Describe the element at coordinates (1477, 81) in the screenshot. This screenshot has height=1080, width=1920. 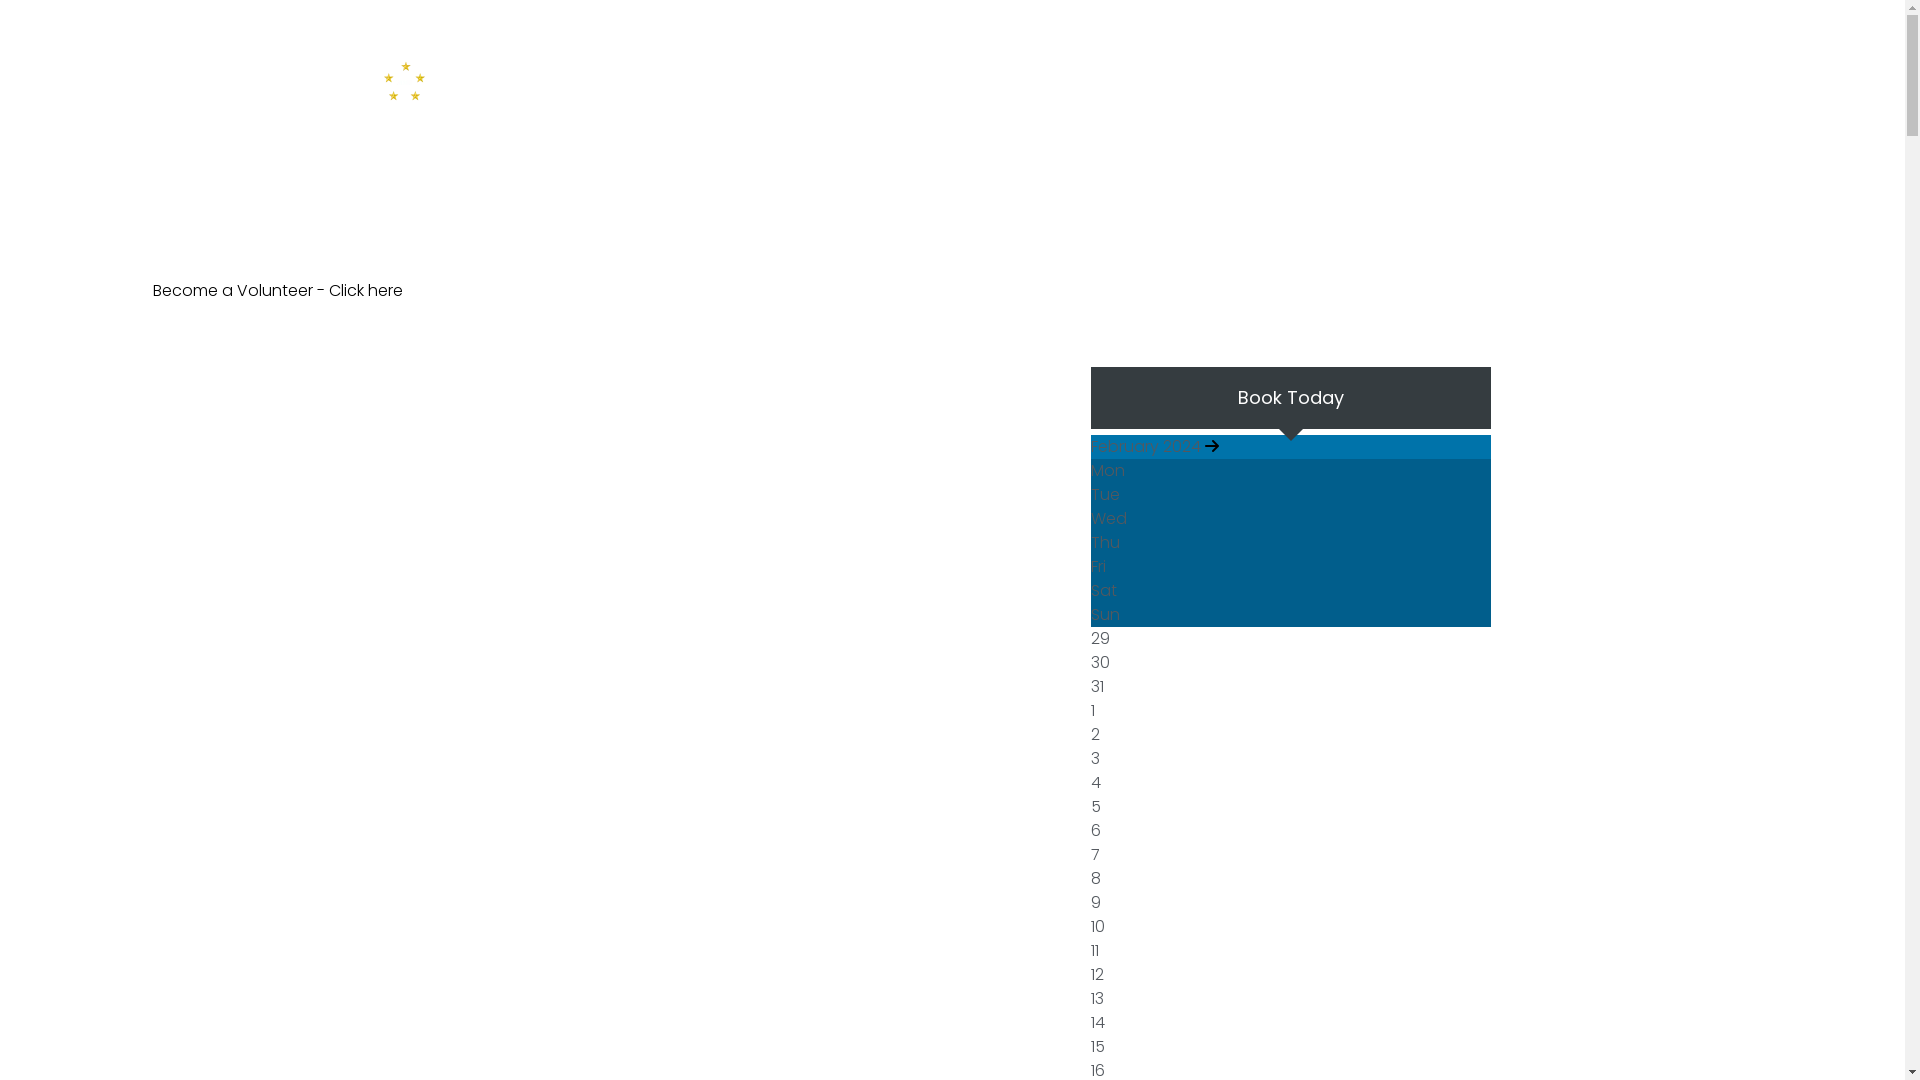
I see `Booking` at that location.